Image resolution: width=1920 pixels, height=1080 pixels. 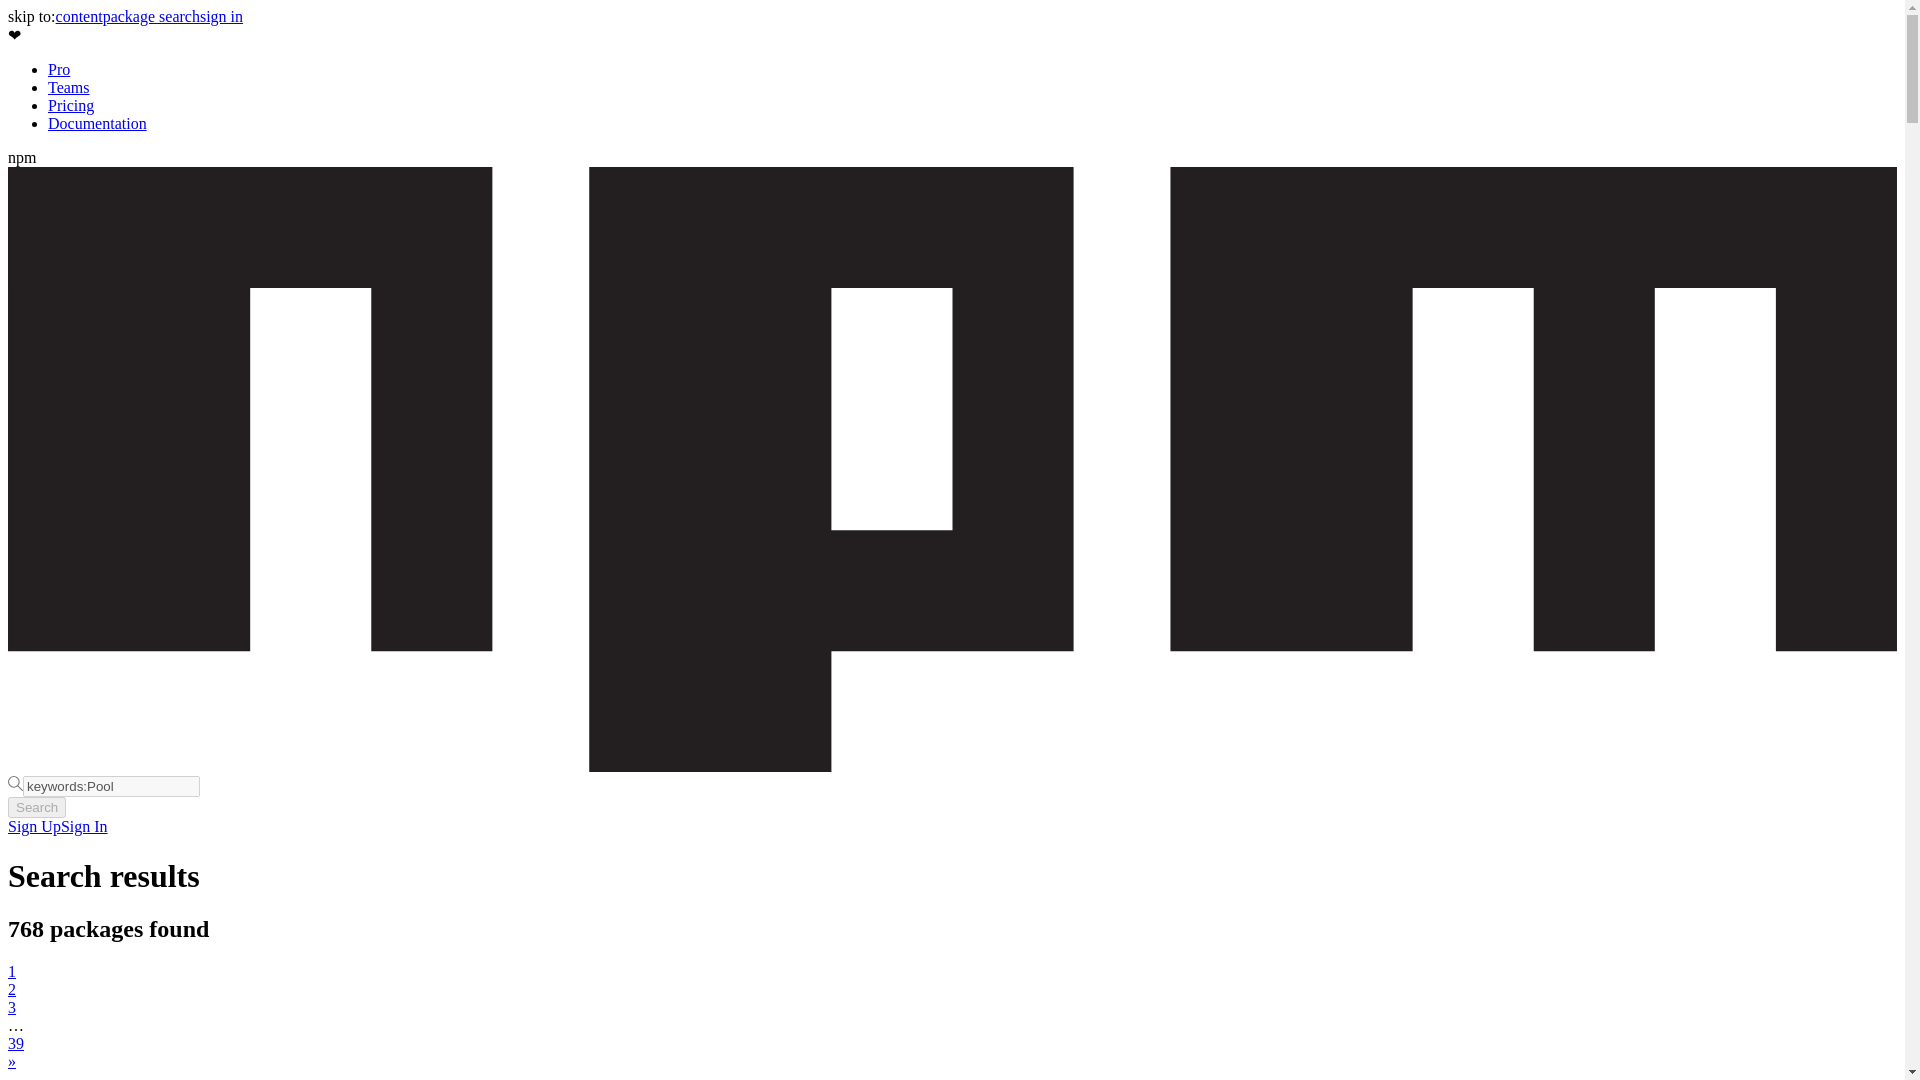 I want to click on Pricing, so click(x=71, y=106).